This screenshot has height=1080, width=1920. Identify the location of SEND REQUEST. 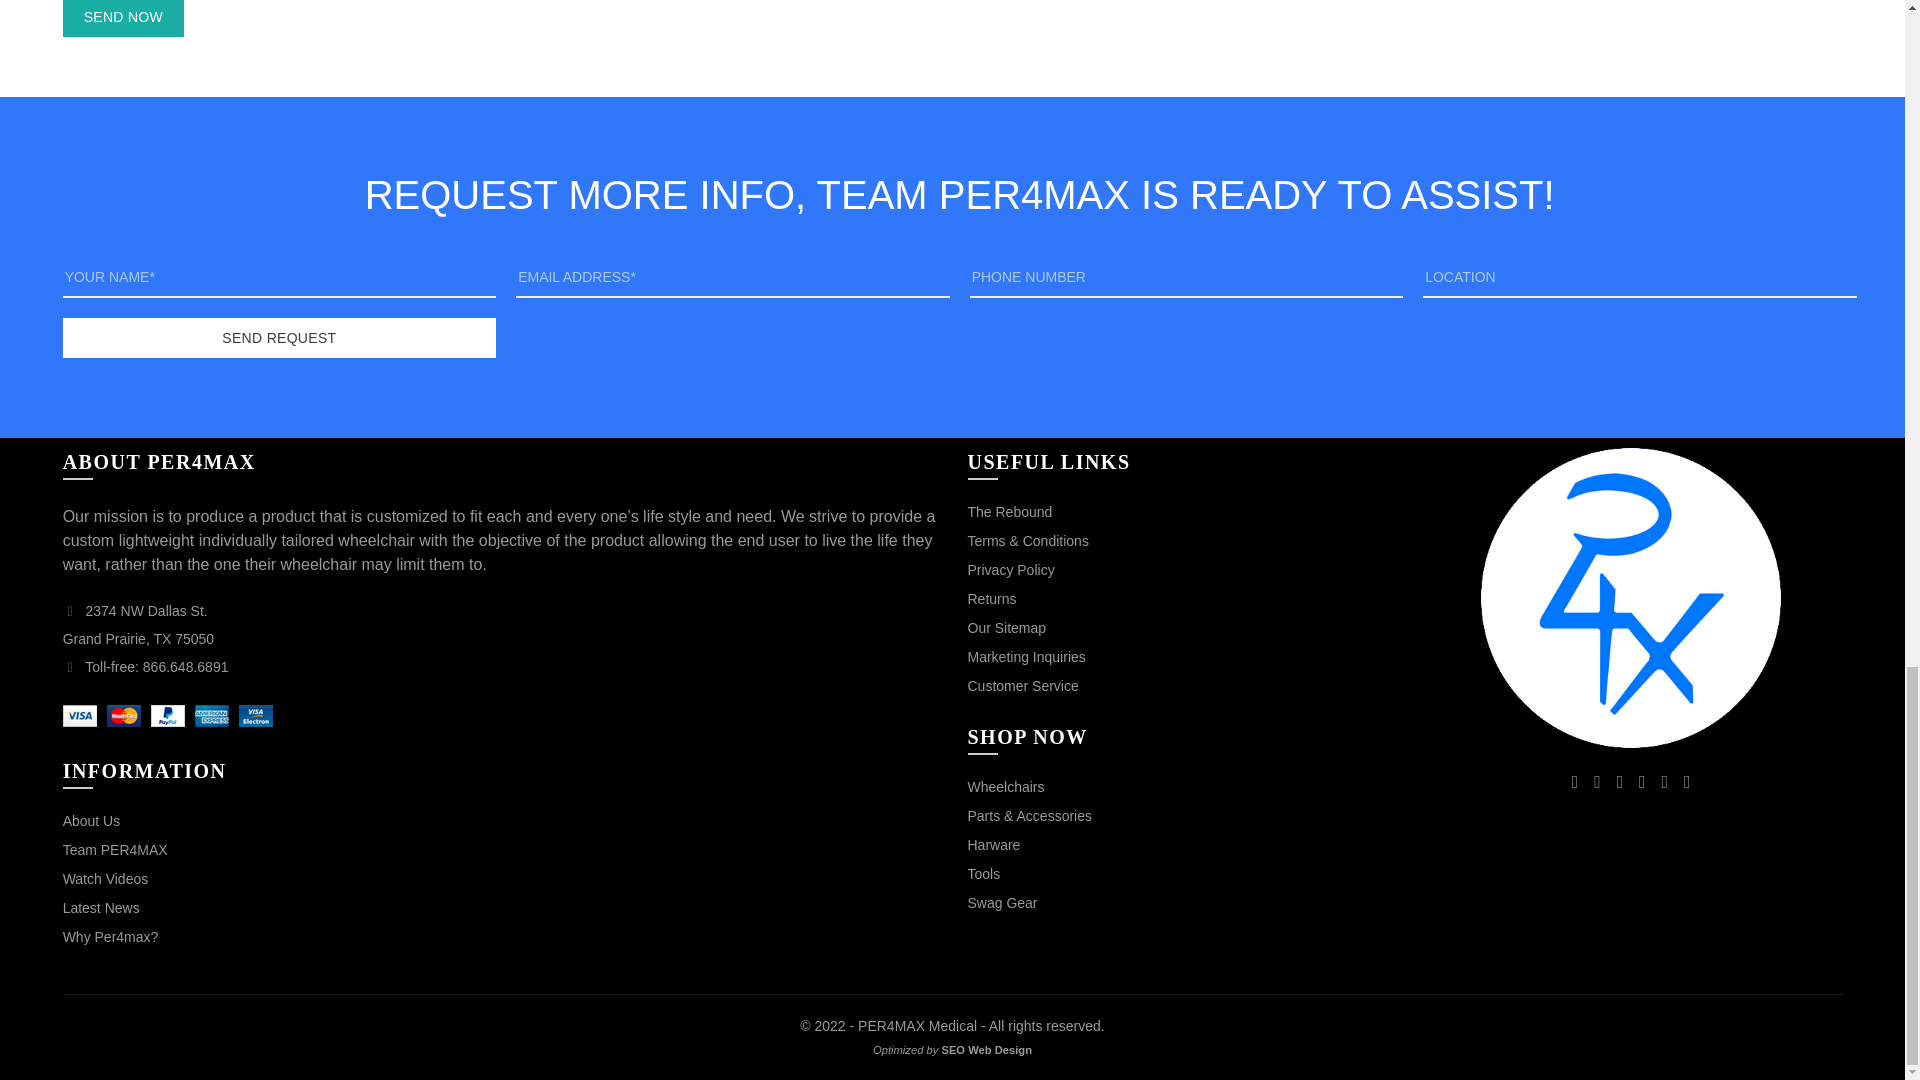
(280, 337).